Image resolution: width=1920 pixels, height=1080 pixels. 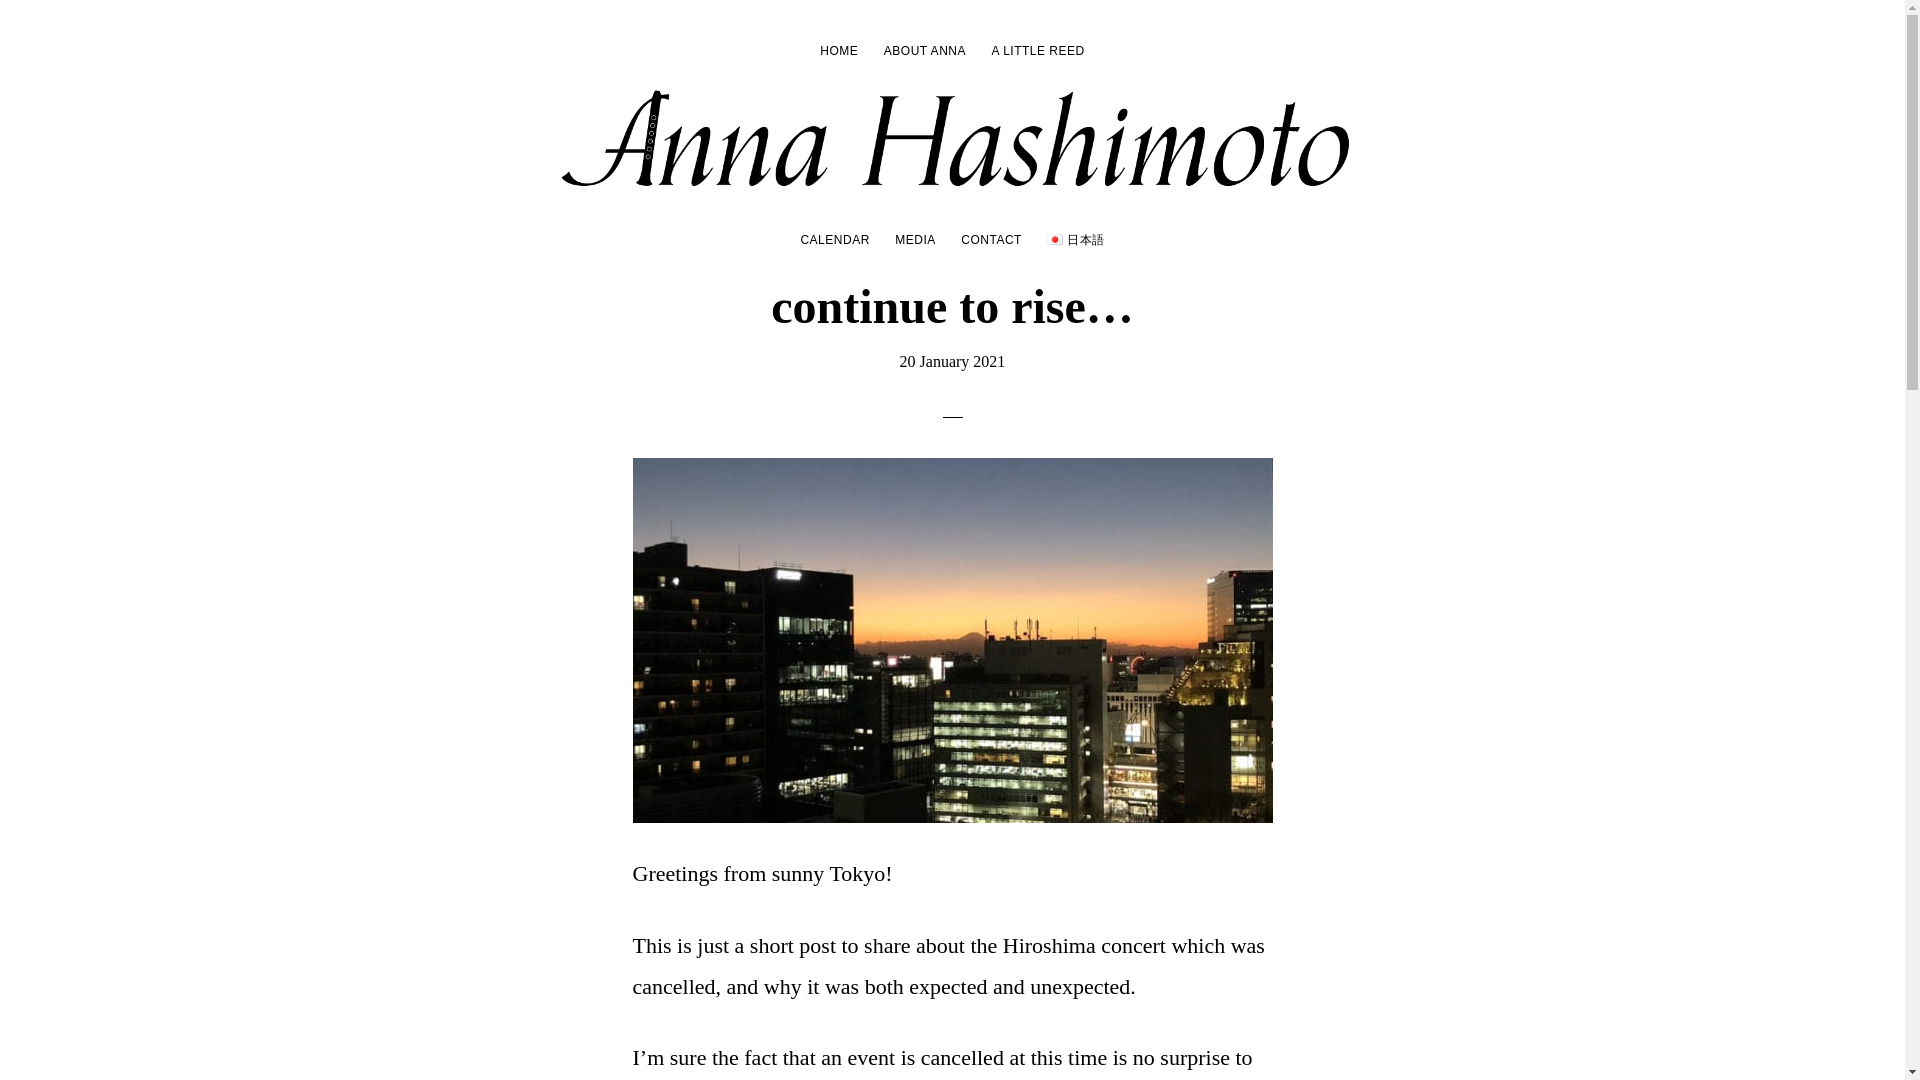 I want to click on ABOUT ANNA, so click(x=924, y=50).